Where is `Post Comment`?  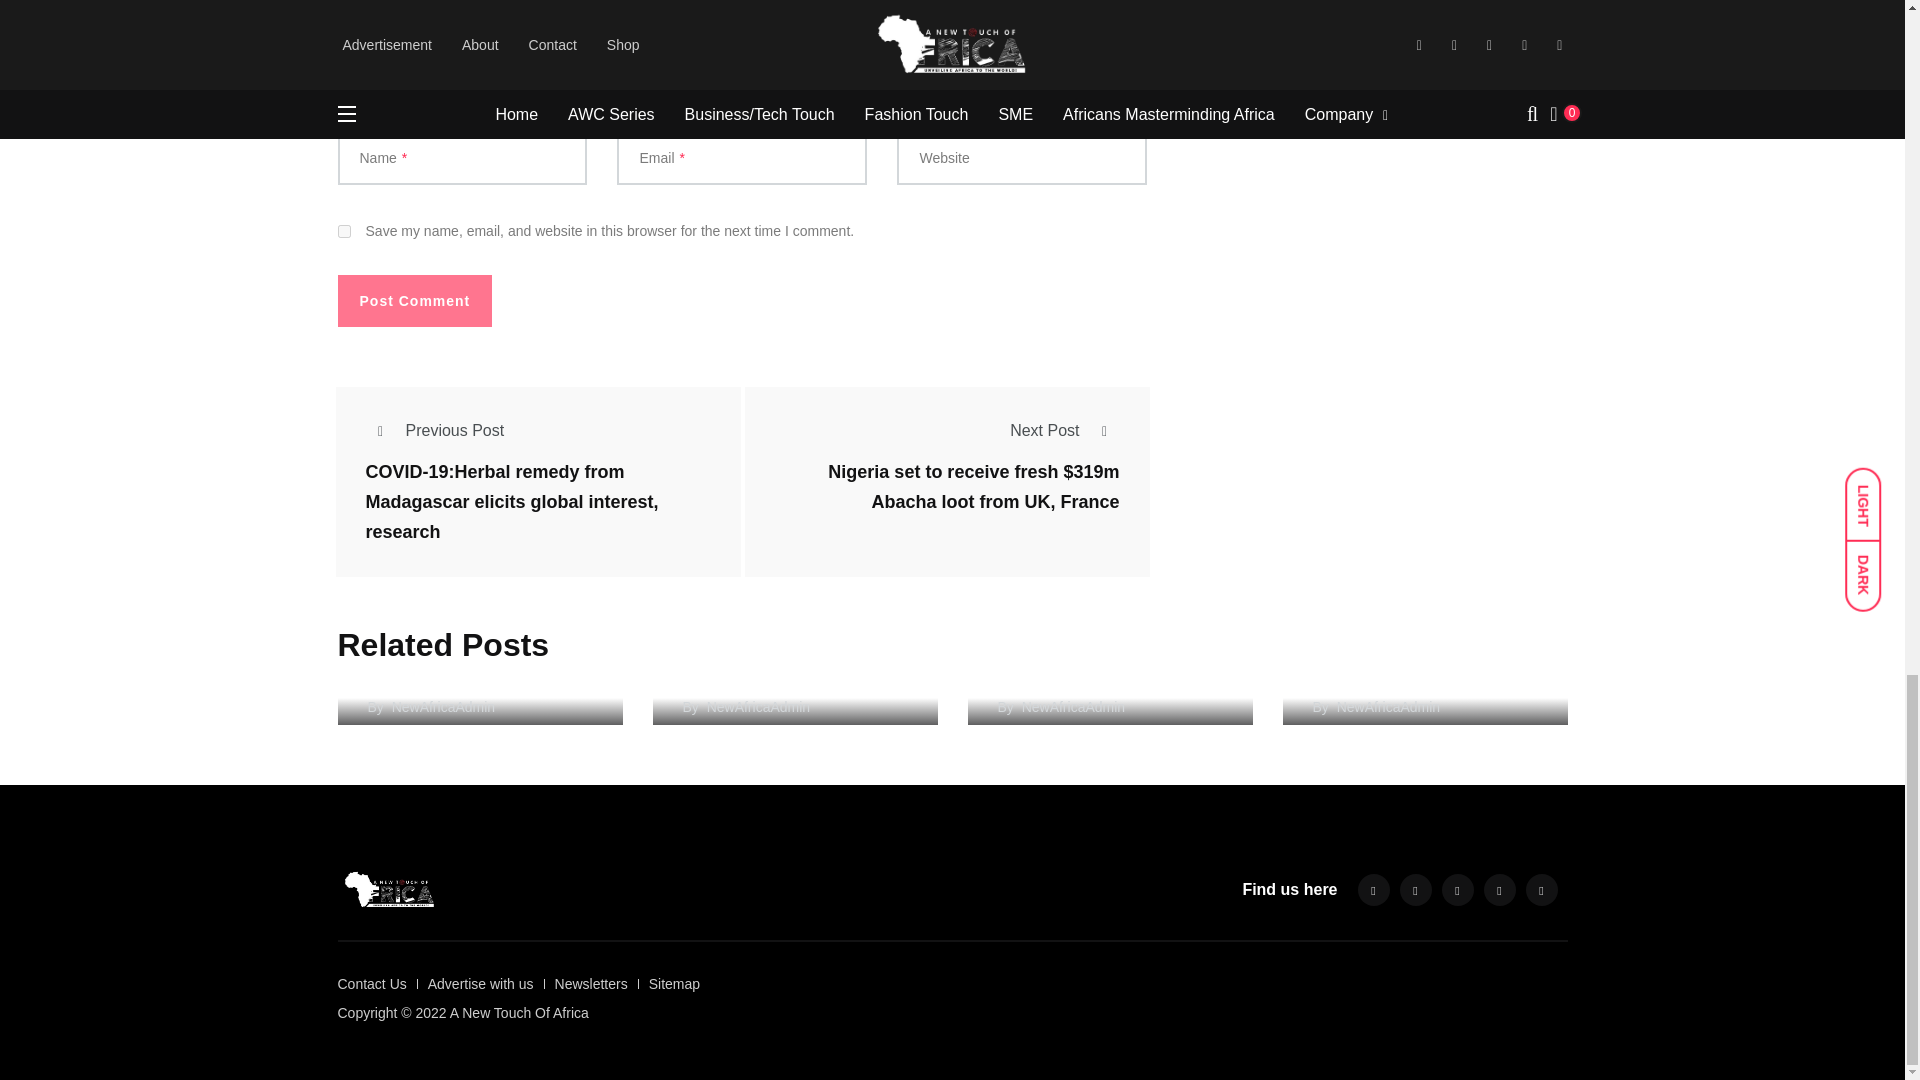
Post Comment is located at coordinates (415, 301).